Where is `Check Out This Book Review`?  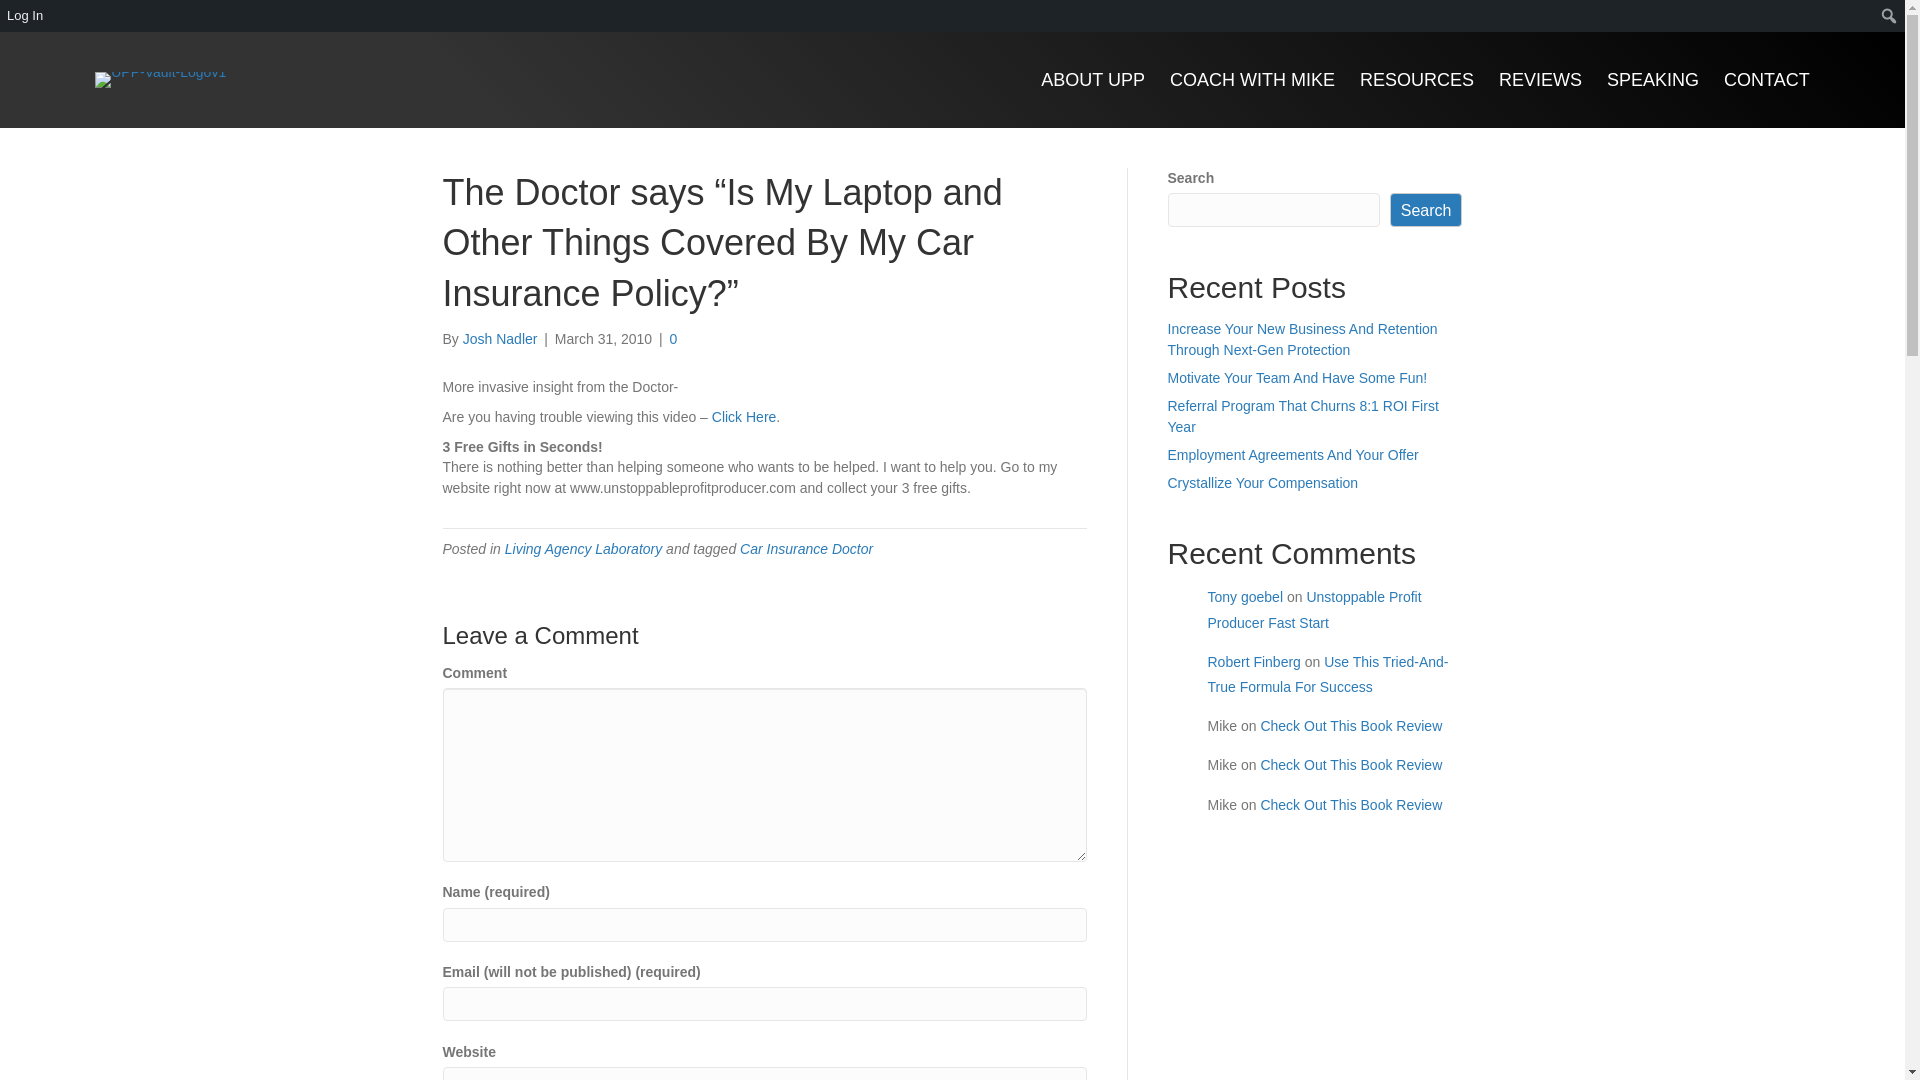
Check Out This Book Review is located at coordinates (1350, 805).